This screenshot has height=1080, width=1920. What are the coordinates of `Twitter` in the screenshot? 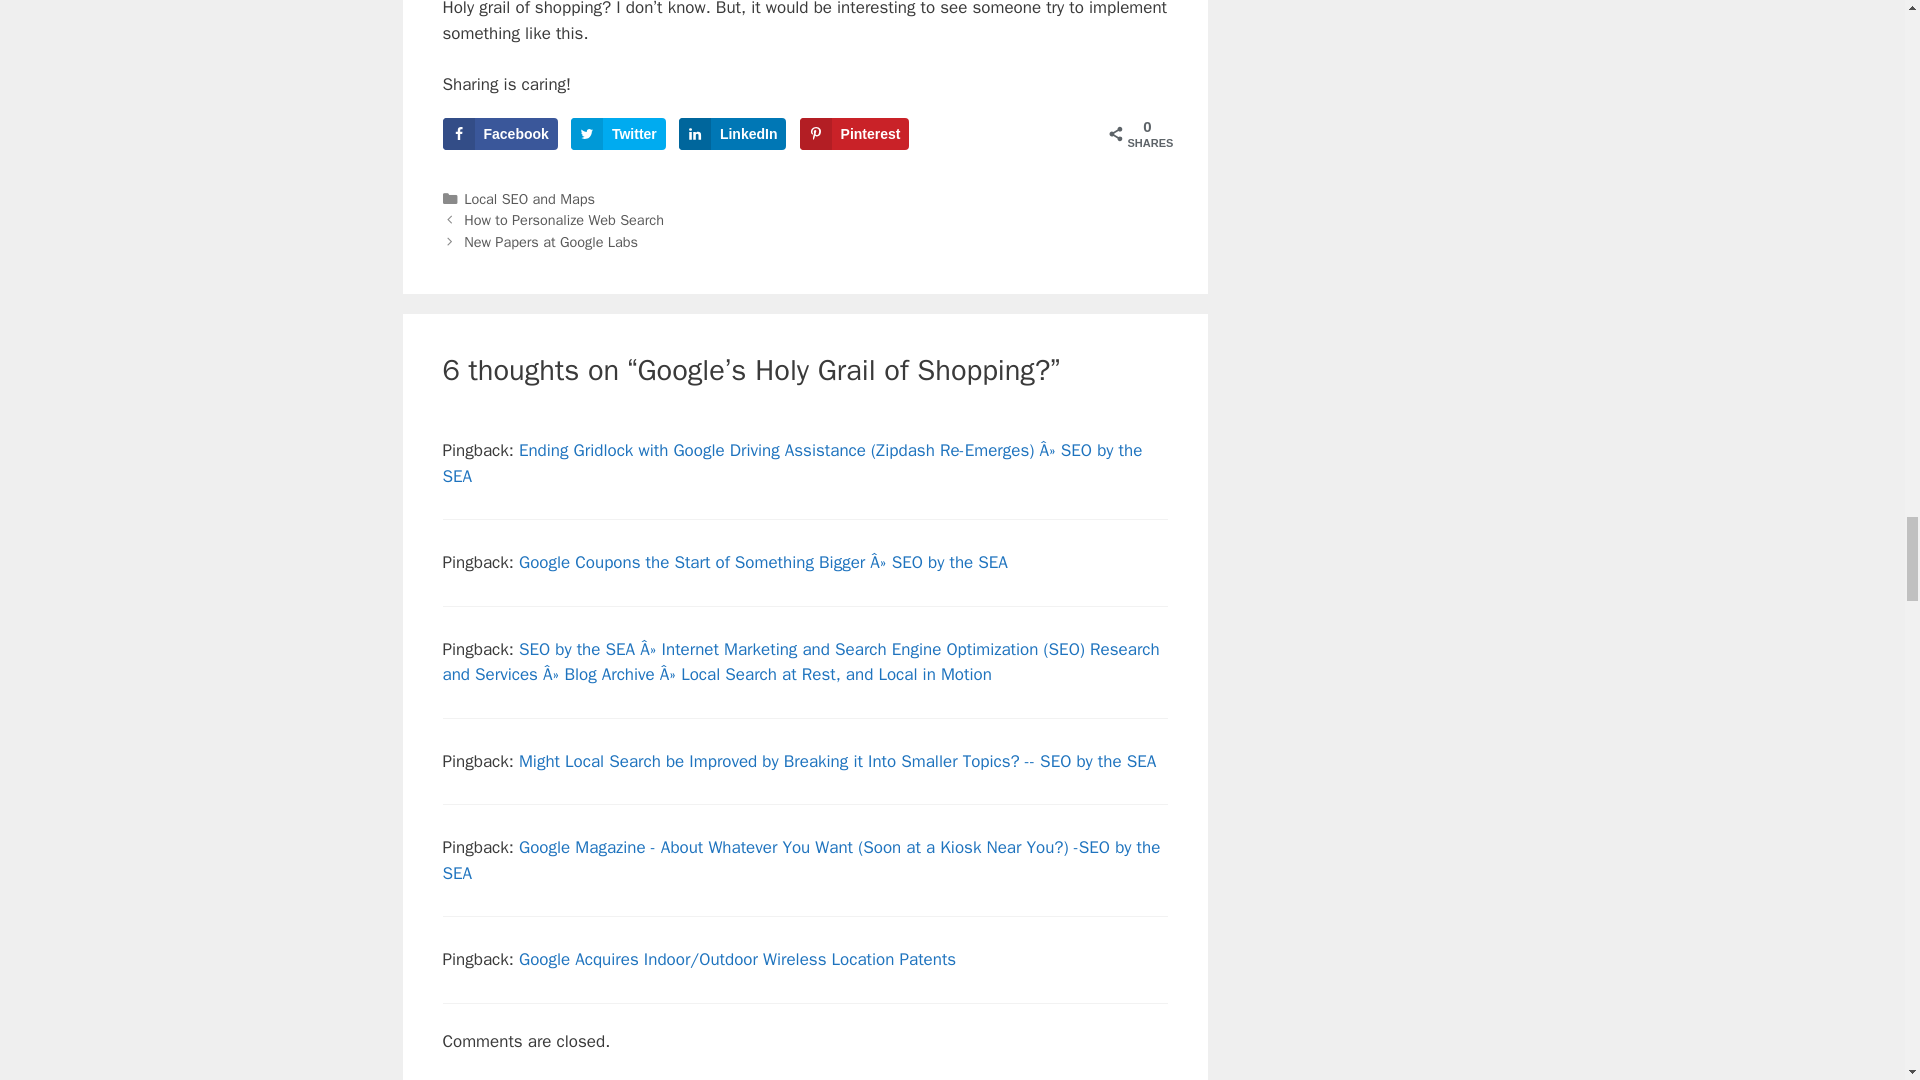 It's located at (618, 134).